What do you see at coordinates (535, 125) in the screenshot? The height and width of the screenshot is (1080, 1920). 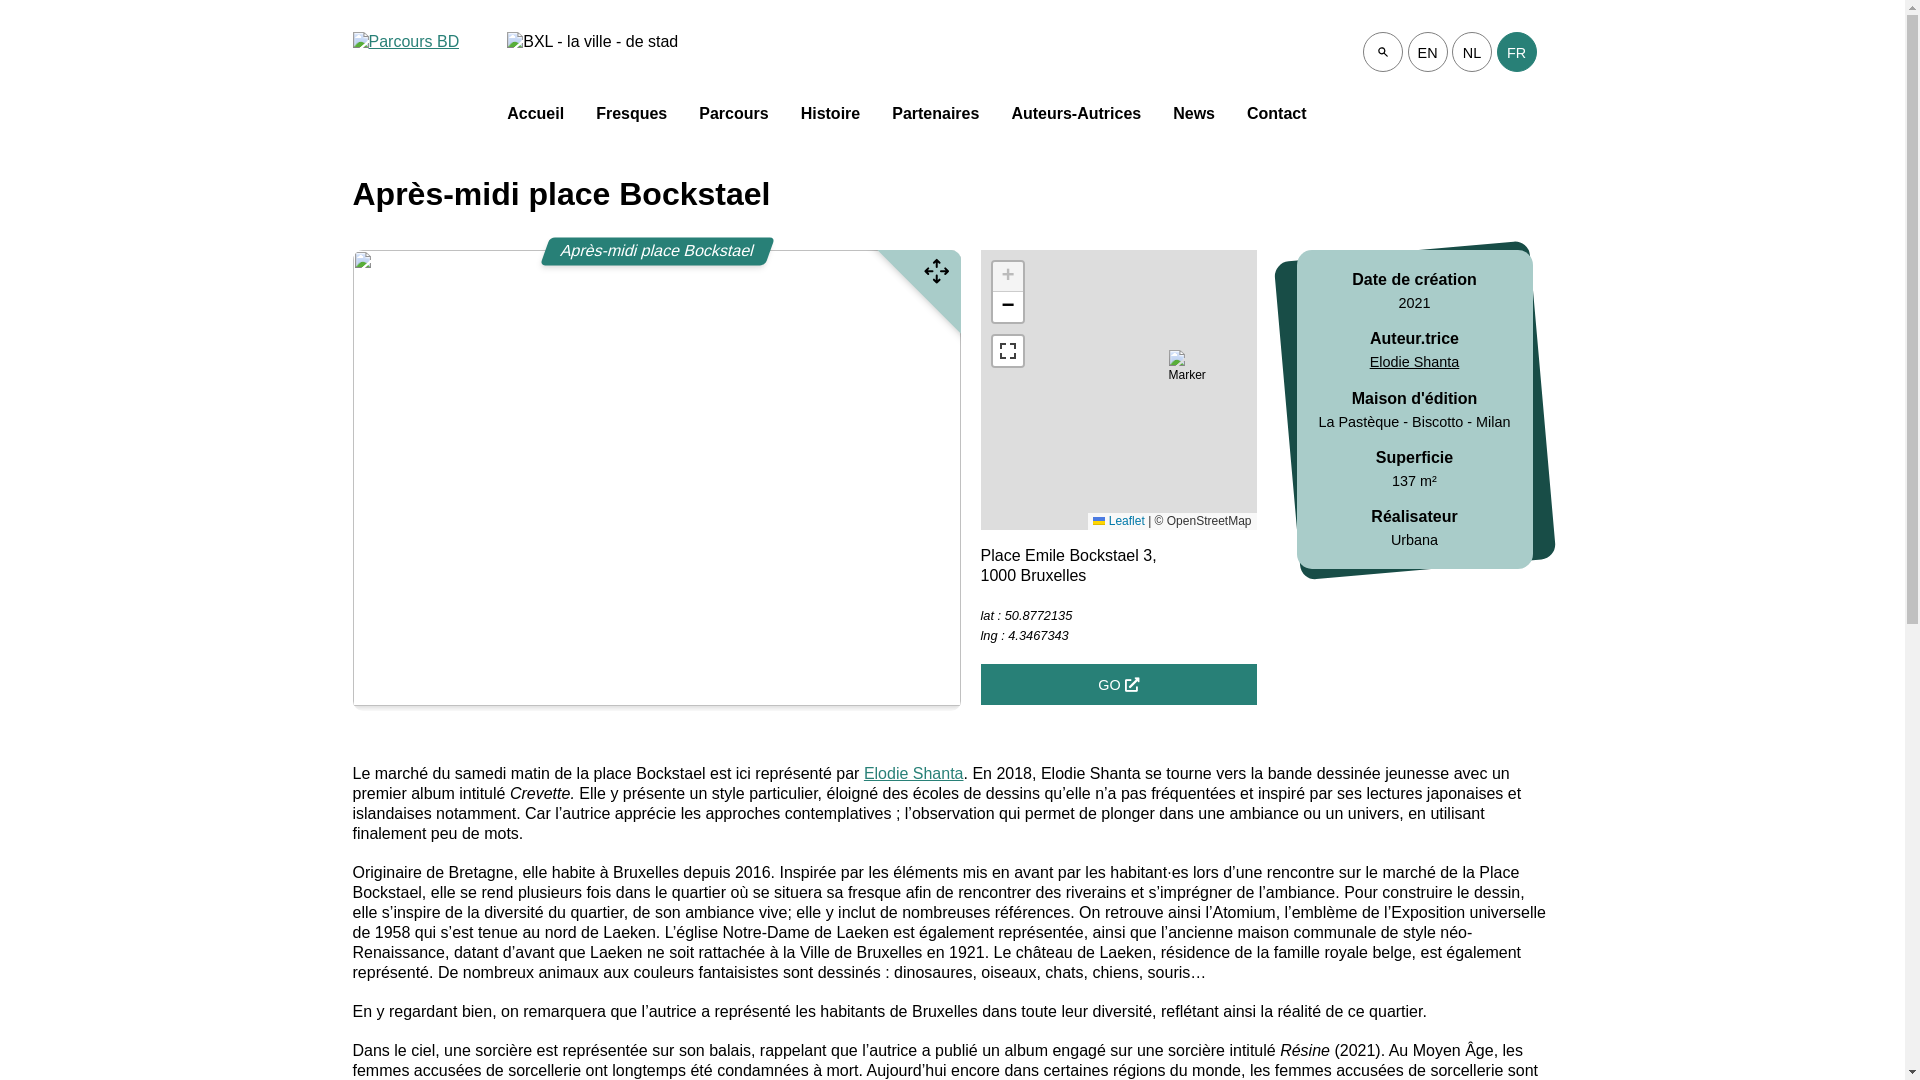 I see `Accueil` at bounding box center [535, 125].